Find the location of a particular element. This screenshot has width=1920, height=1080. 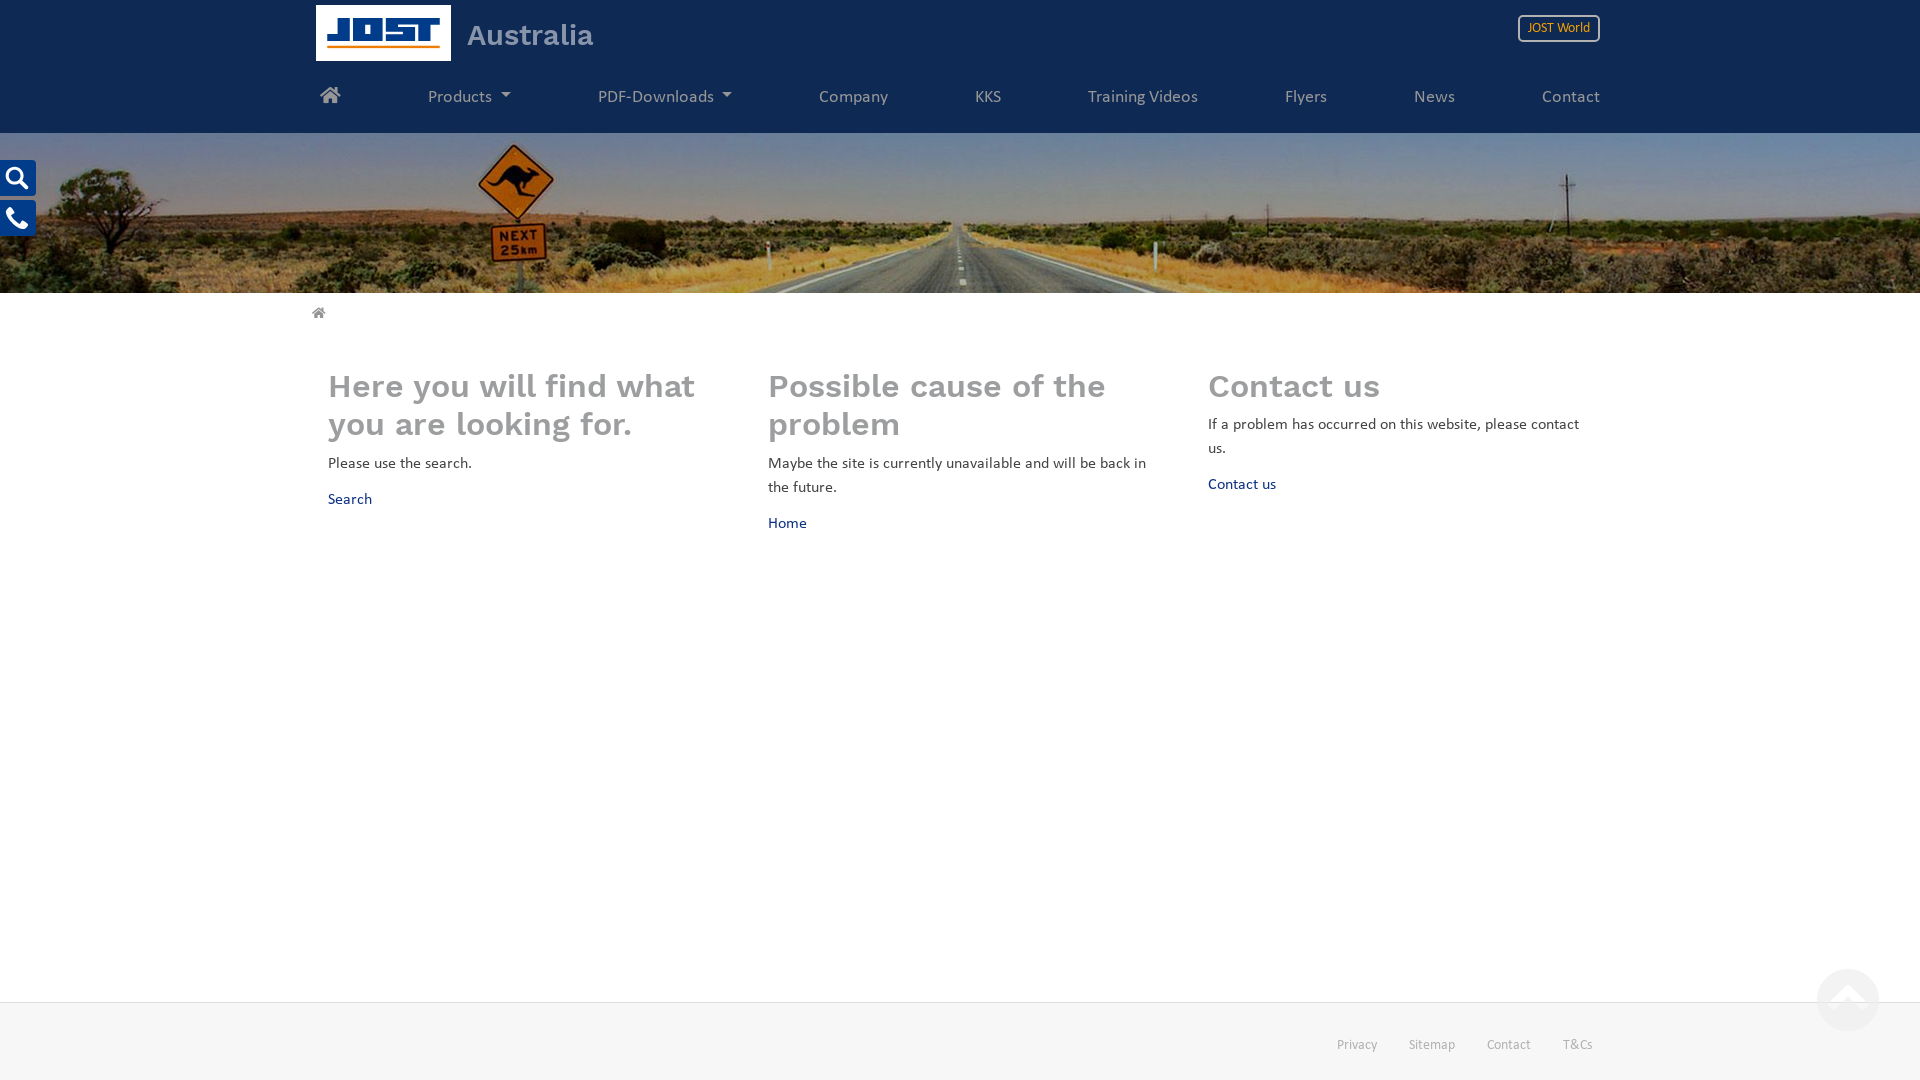

News is located at coordinates (1434, 98).